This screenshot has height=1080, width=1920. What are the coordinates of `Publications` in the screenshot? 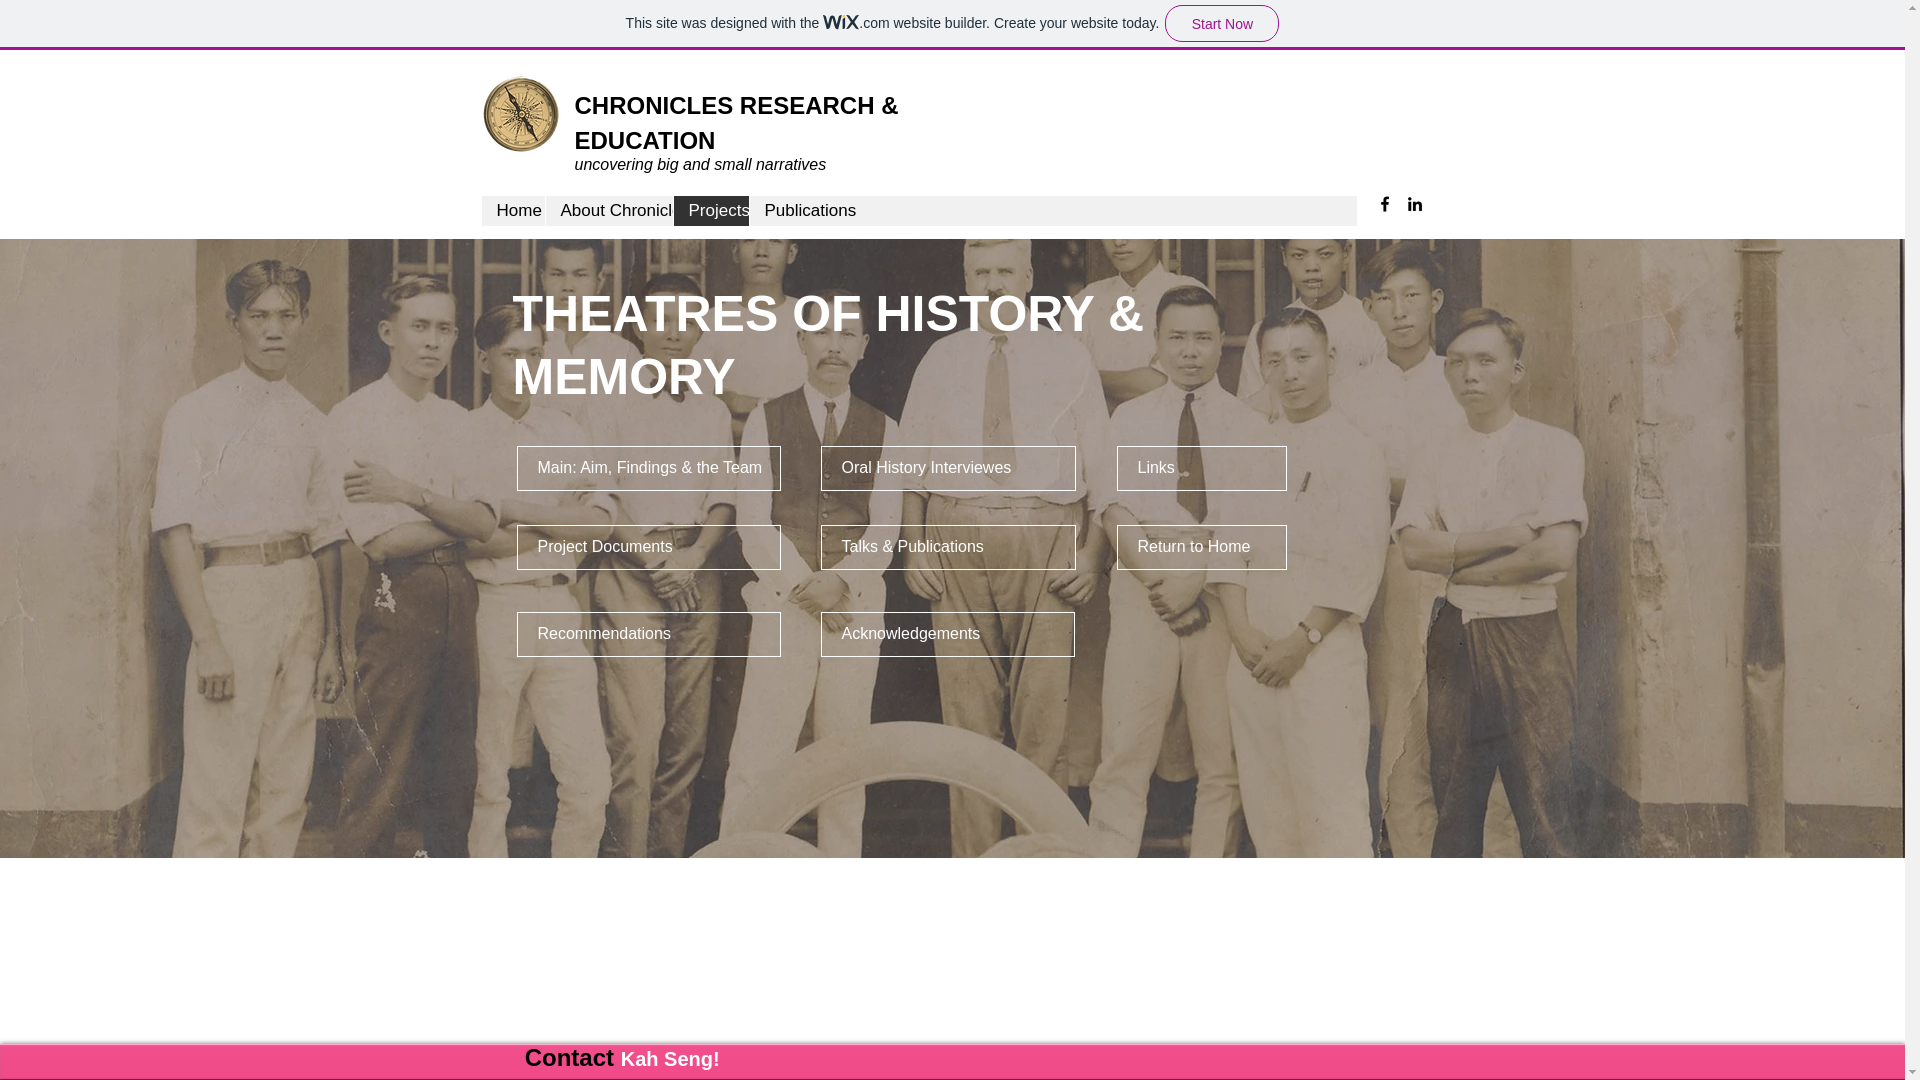 It's located at (797, 210).